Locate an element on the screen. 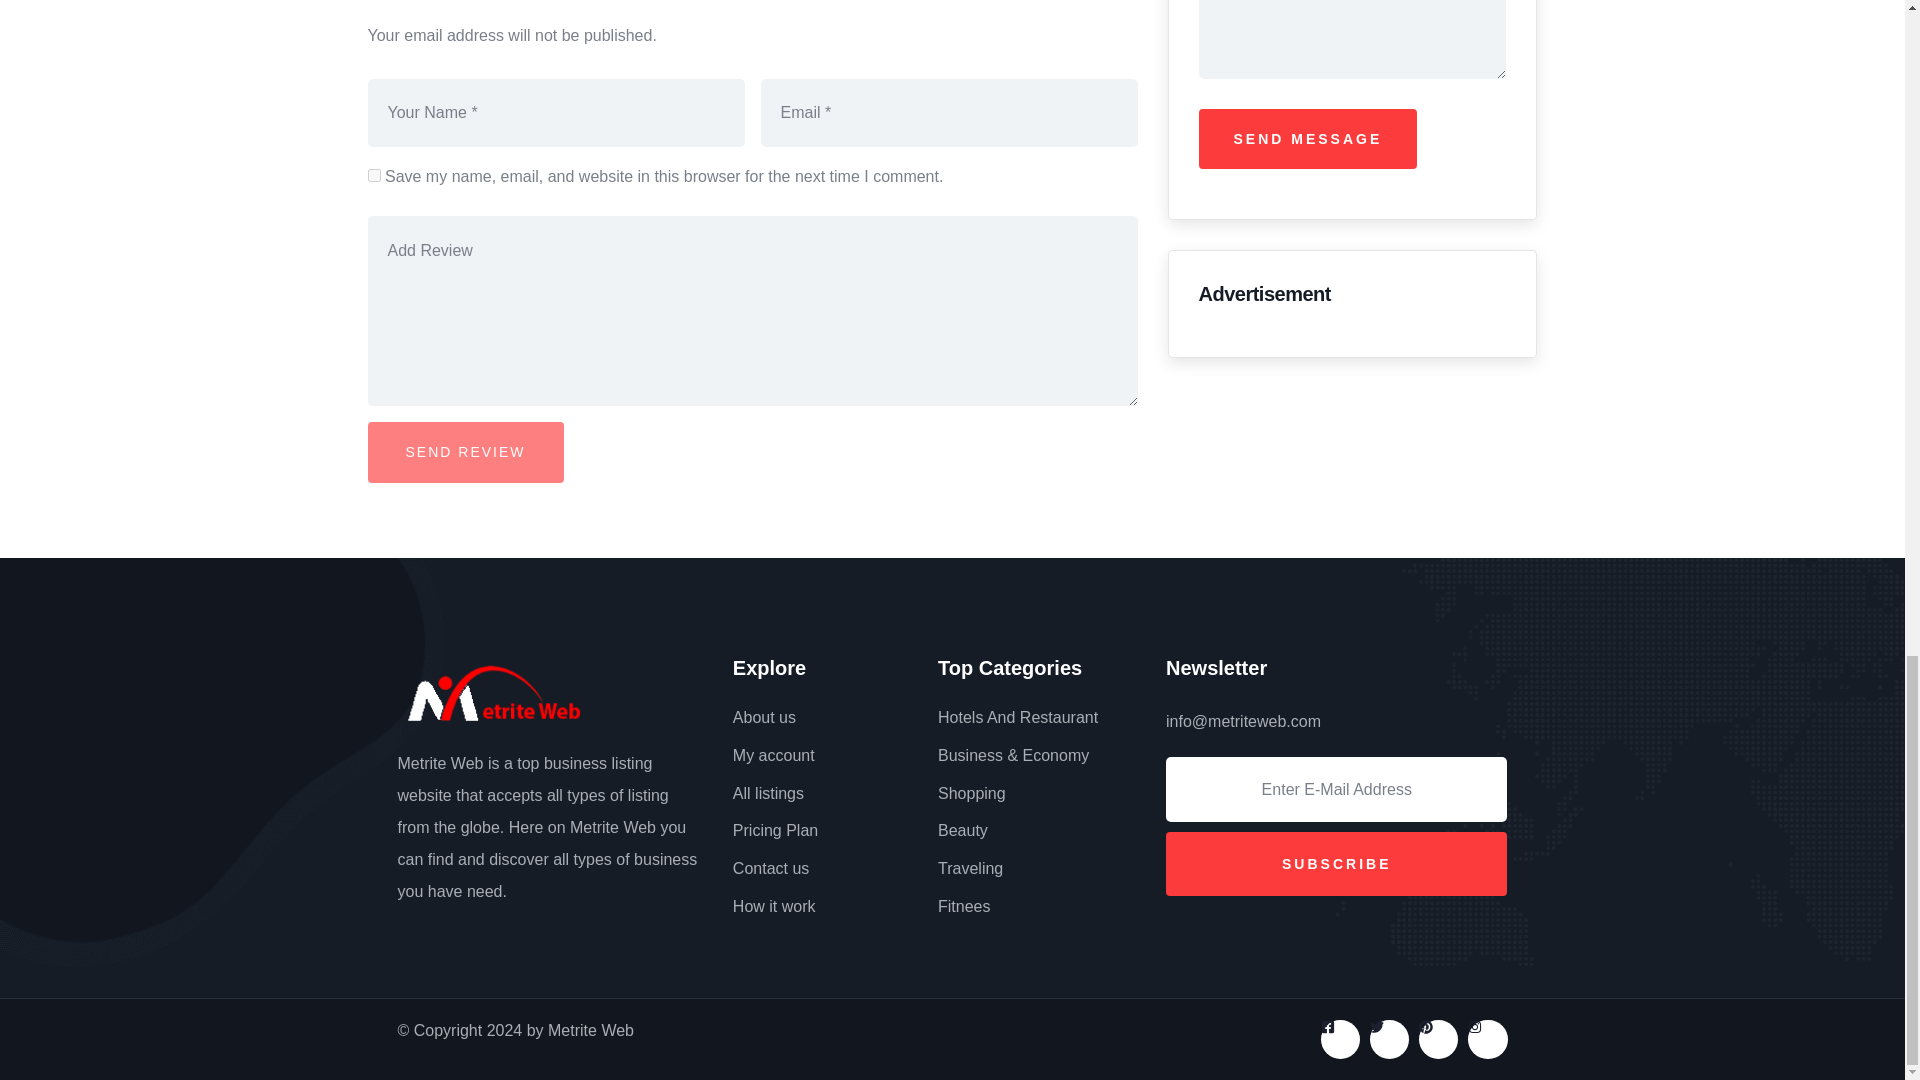 This screenshot has height=1080, width=1920. Send review is located at coordinates (466, 452).